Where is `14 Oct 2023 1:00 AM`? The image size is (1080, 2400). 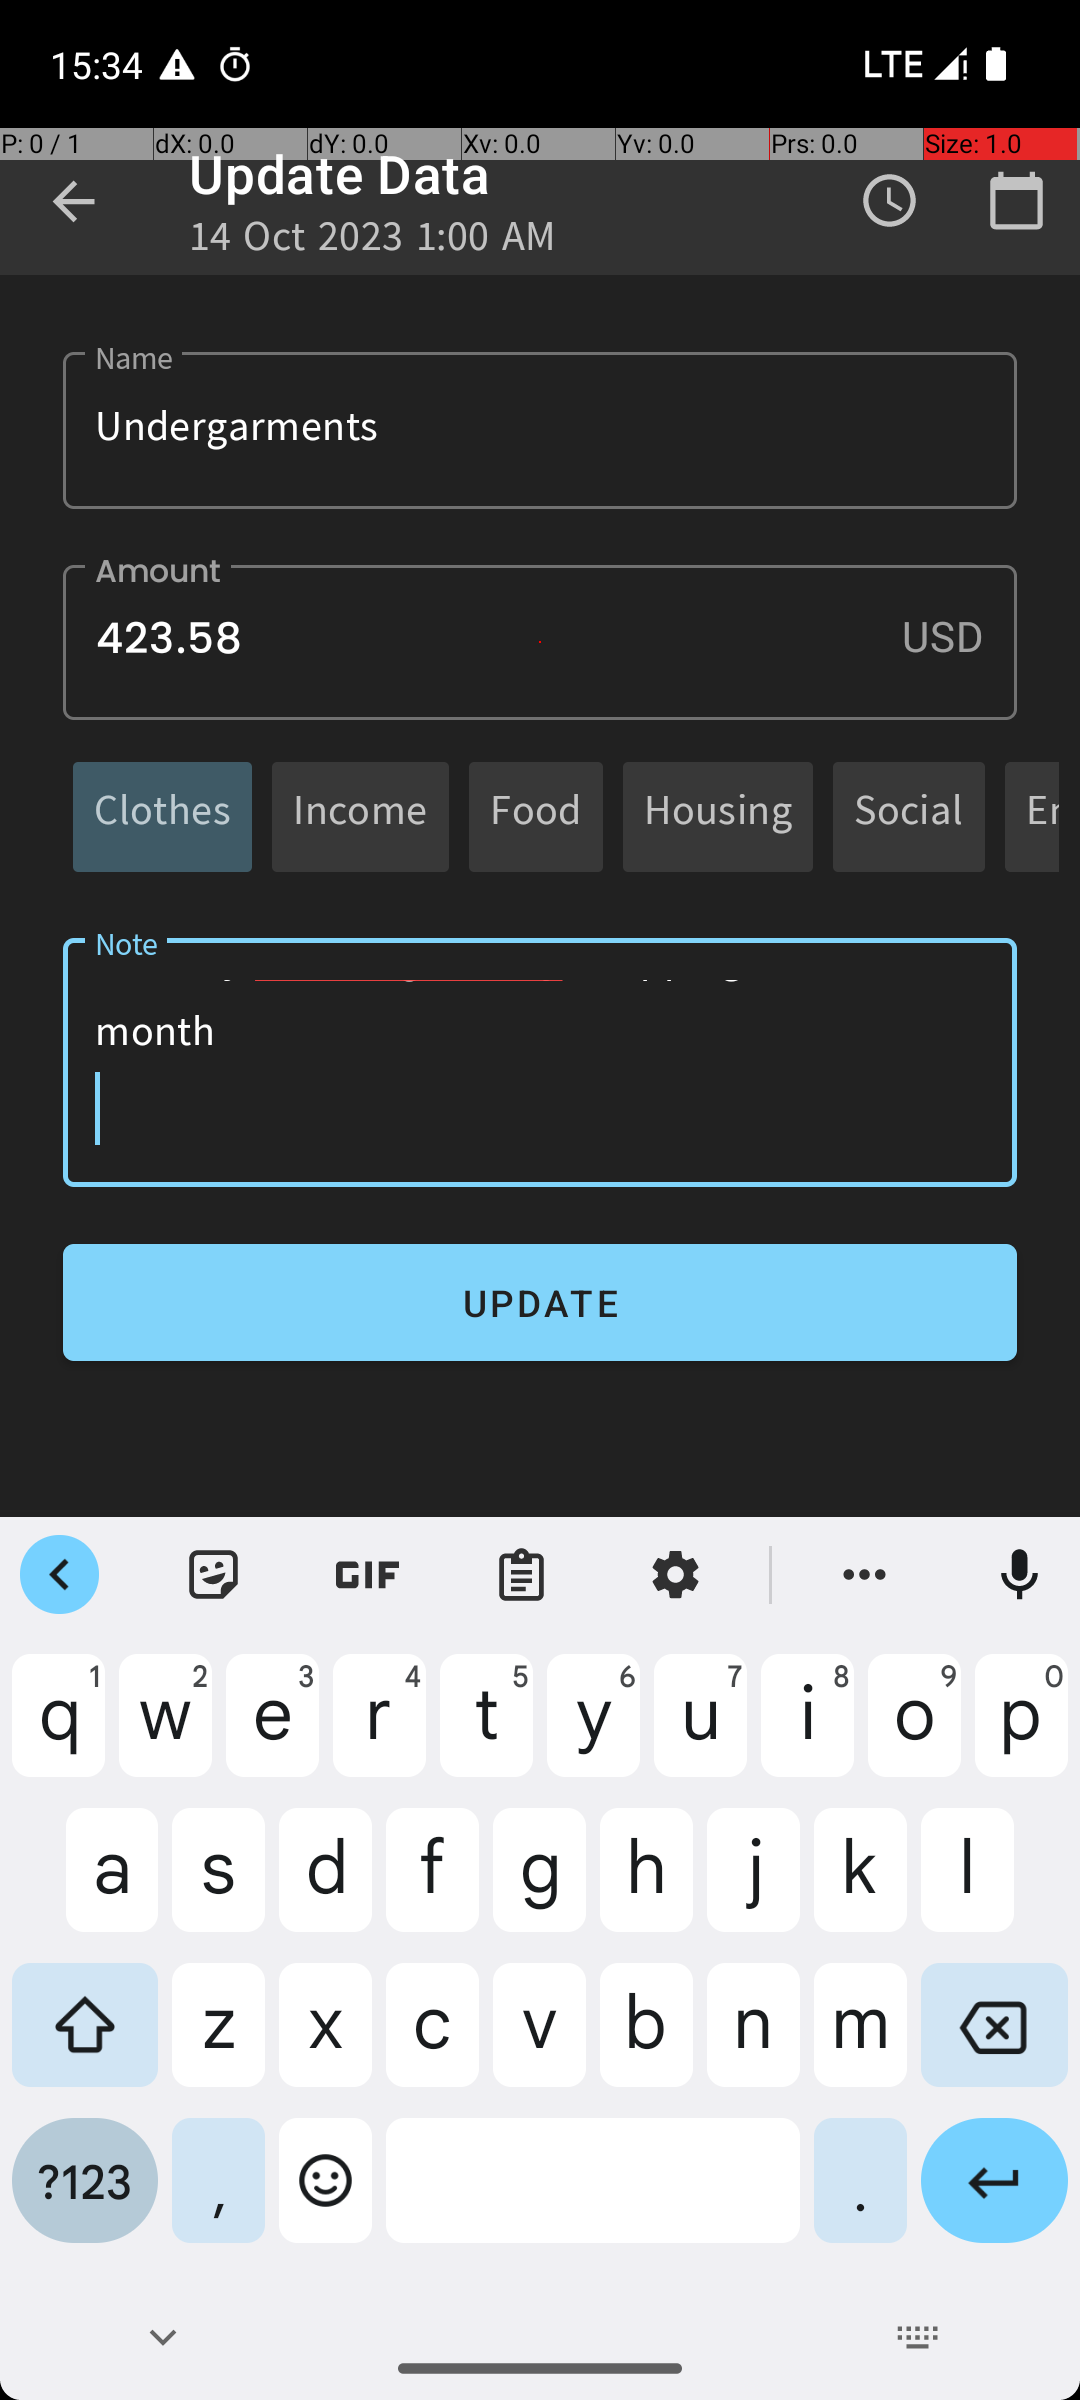
14 Oct 2023 1:00 AM is located at coordinates (373, 242).